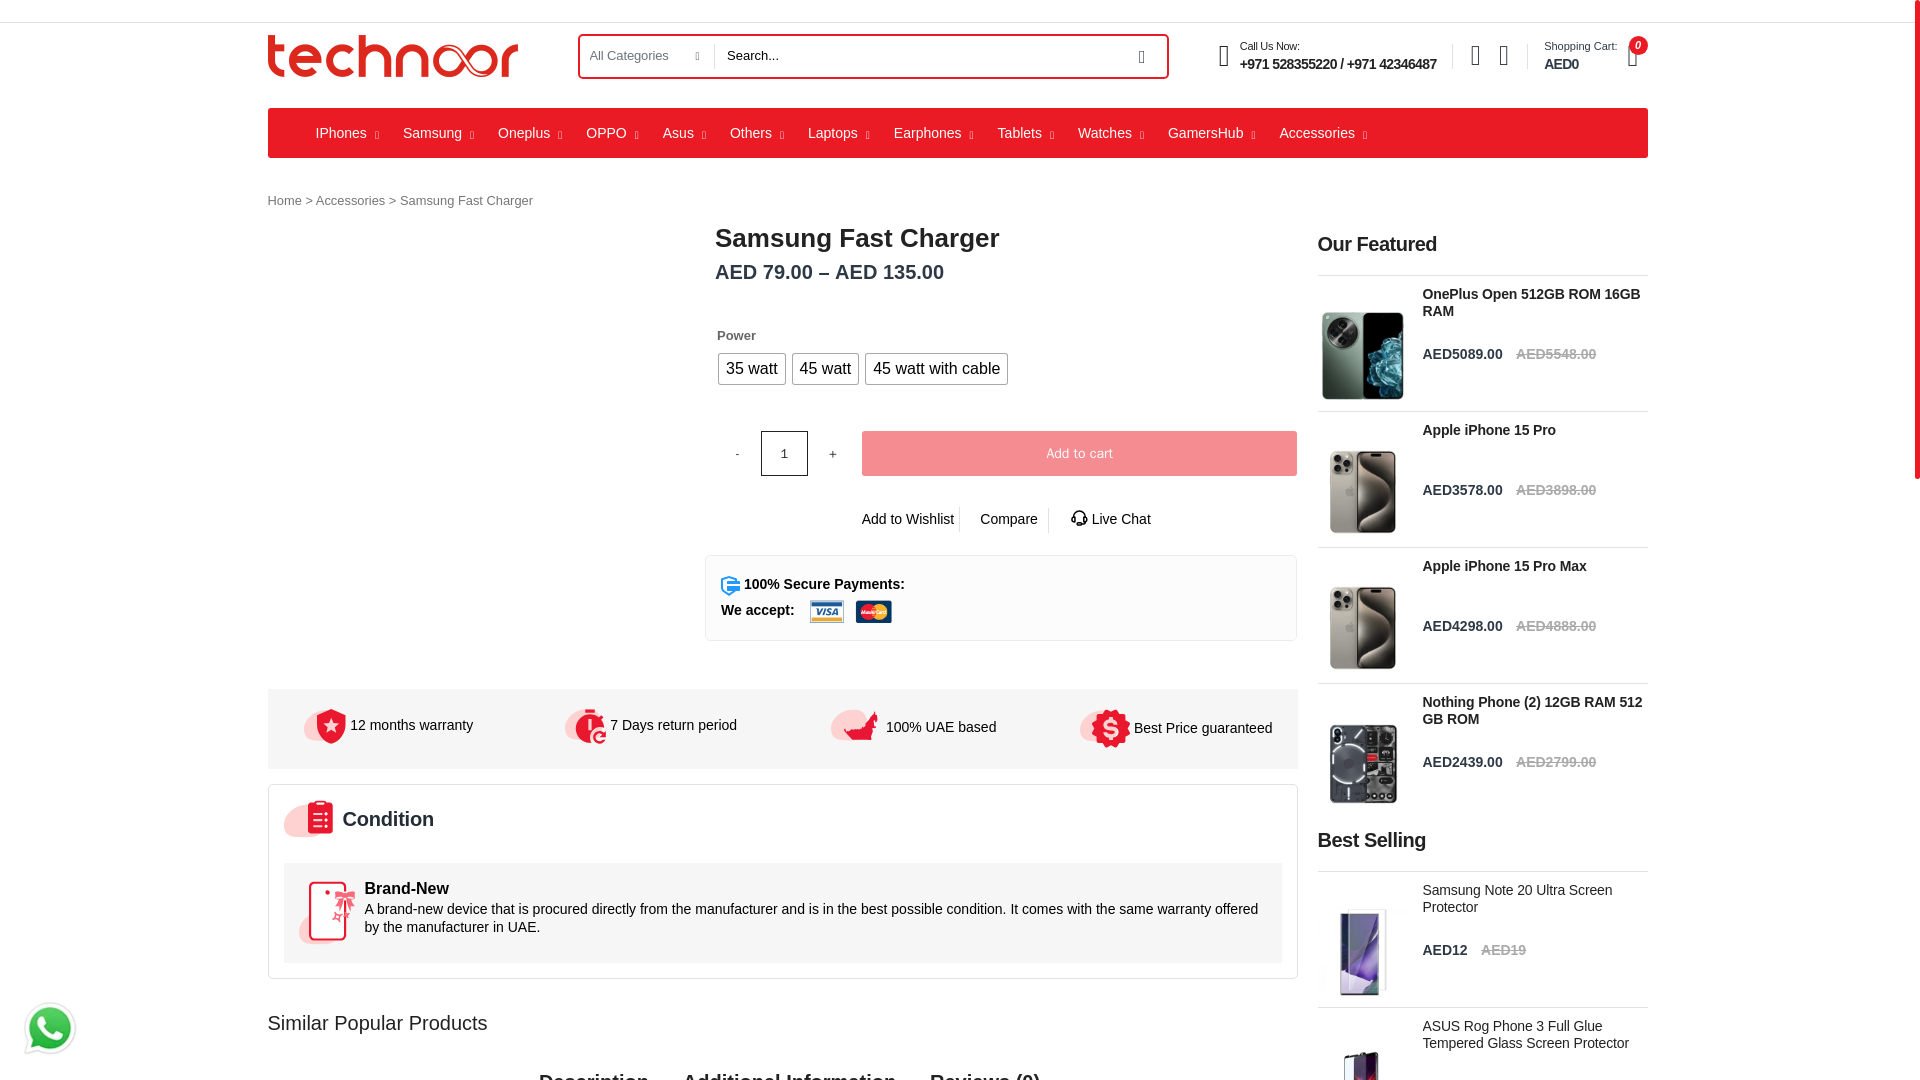 The image size is (1920, 1080). What do you see at coordinates (438, 132) in the screenshot?
I see `Samsung` at bounding box center [438, 132].